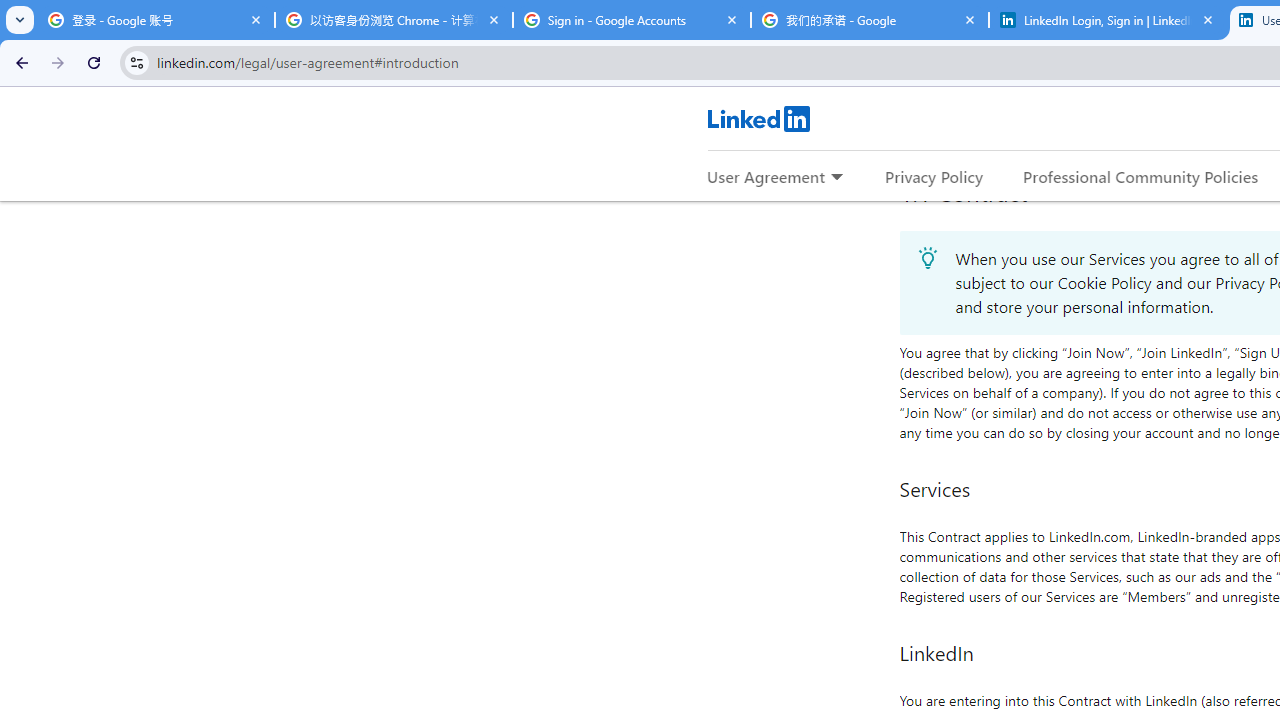 The image size is (1280, 720). What do you see at coordinates (1108, 20) in the screenshot?
I see `LinkedIn Login, Sign in | LinkedIn` at bounding box center [1108, 20].